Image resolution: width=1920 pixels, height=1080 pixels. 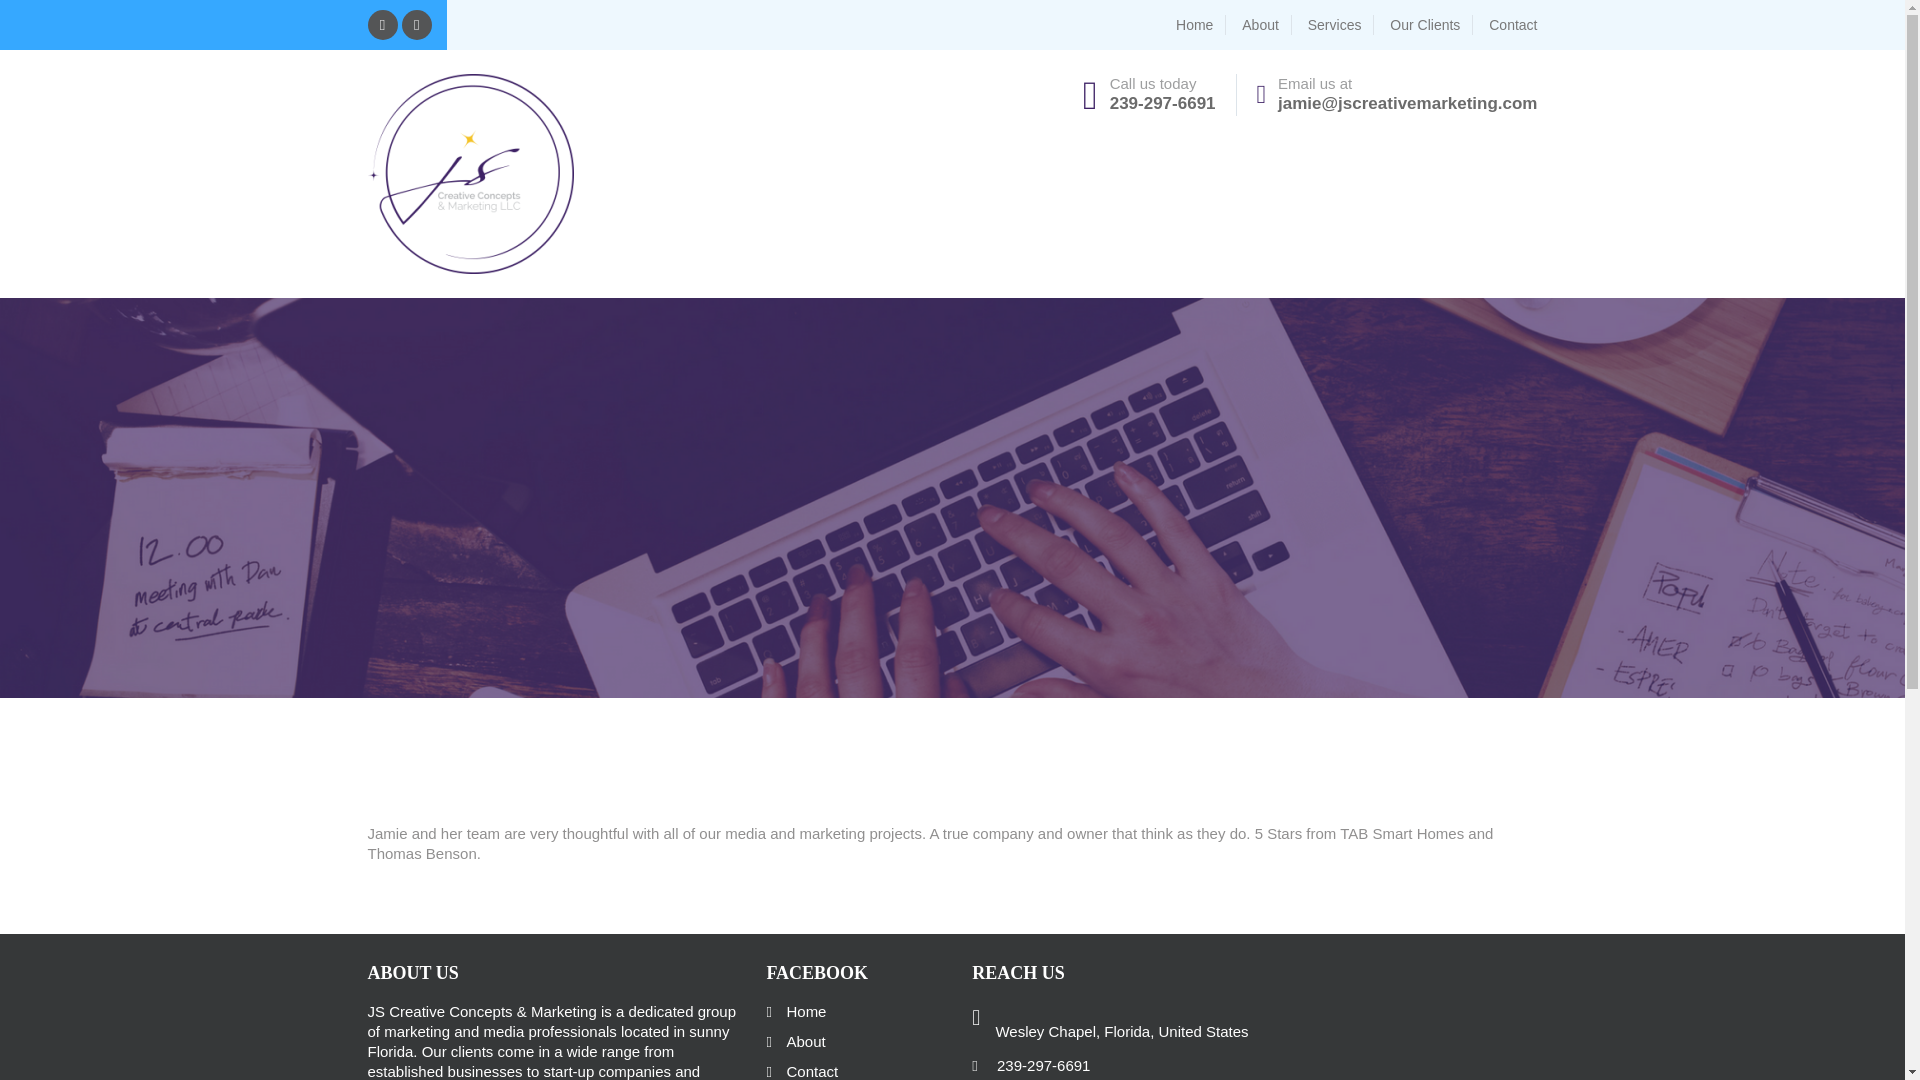 I want to click on twitter, so click(x=416, y=24).